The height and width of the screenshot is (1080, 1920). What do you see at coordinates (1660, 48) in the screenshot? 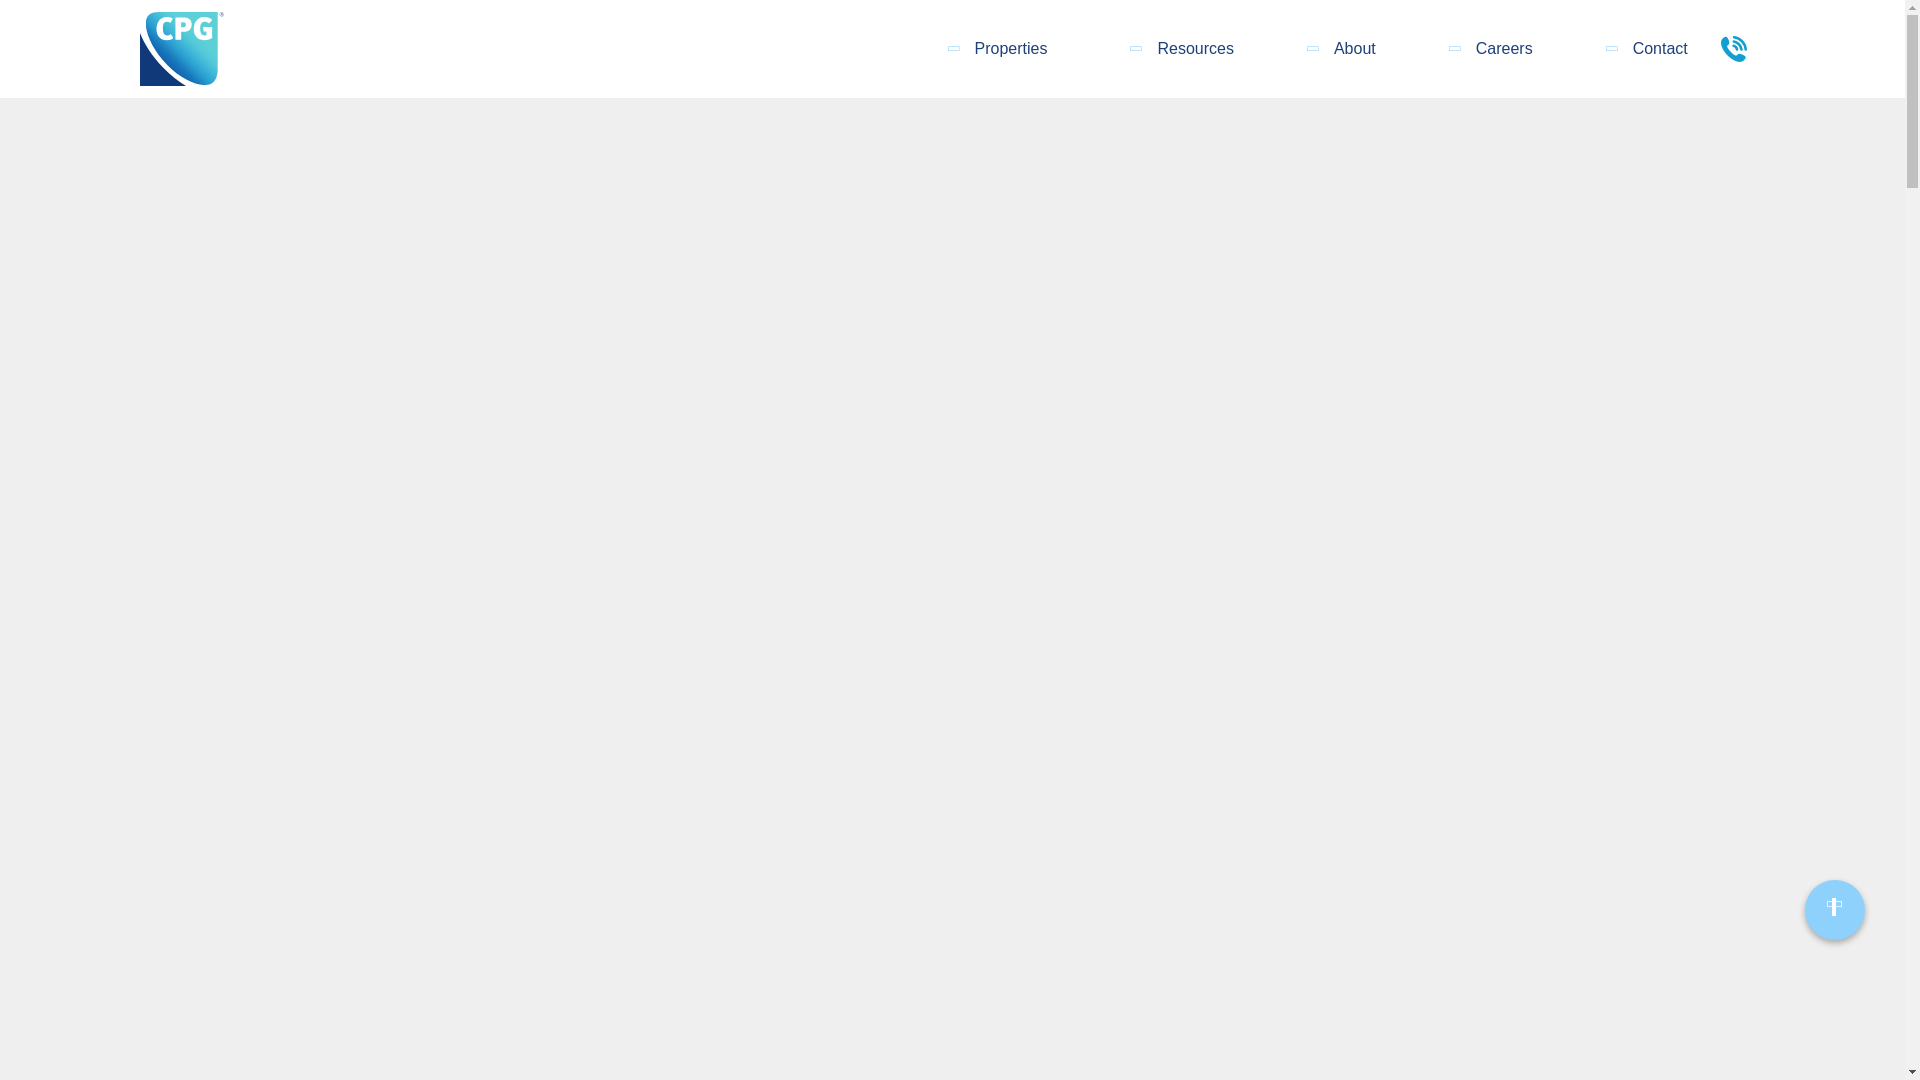
I see `Contact` at bounding box center [1660, 48].